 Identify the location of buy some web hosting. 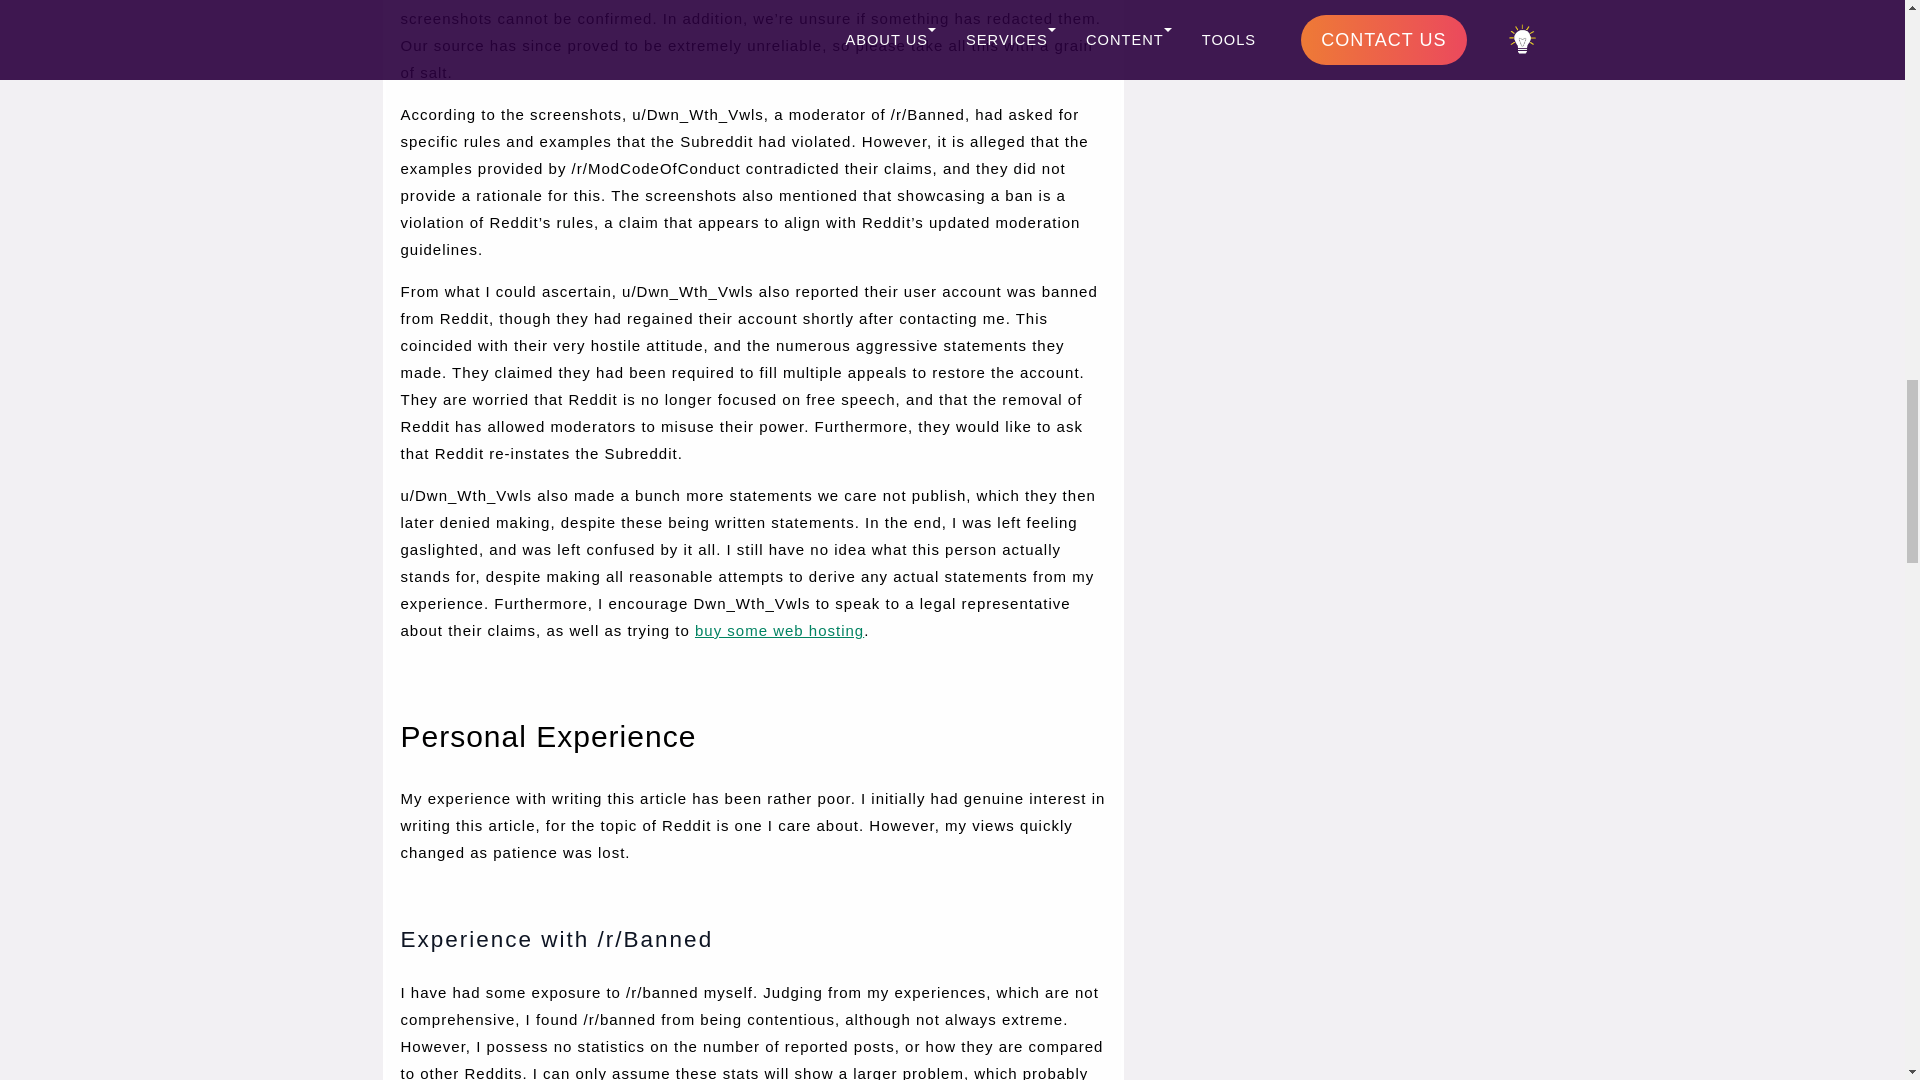
(780, 630).